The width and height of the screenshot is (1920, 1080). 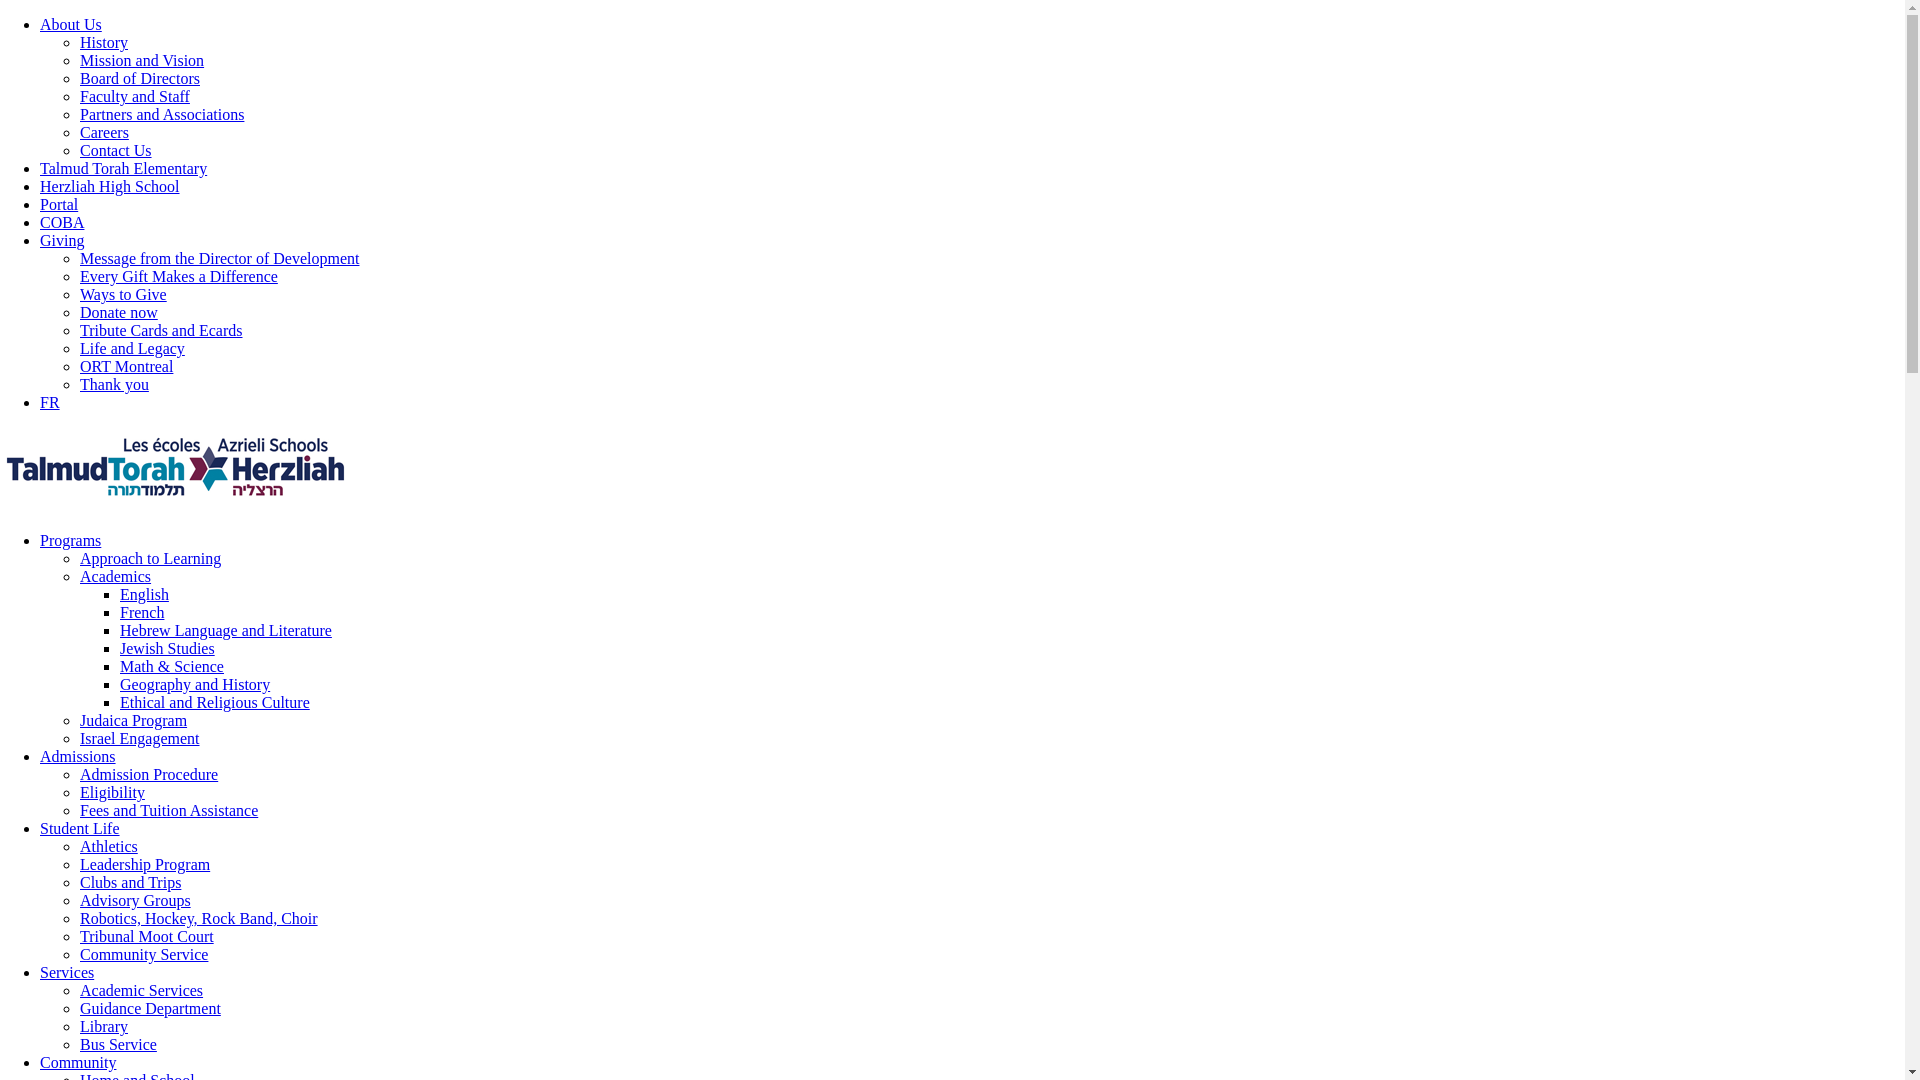 What do you see at coordinates (135, 96) in the screenshot?
I see `Faculty and Staff` at bounding box center [135, 96].